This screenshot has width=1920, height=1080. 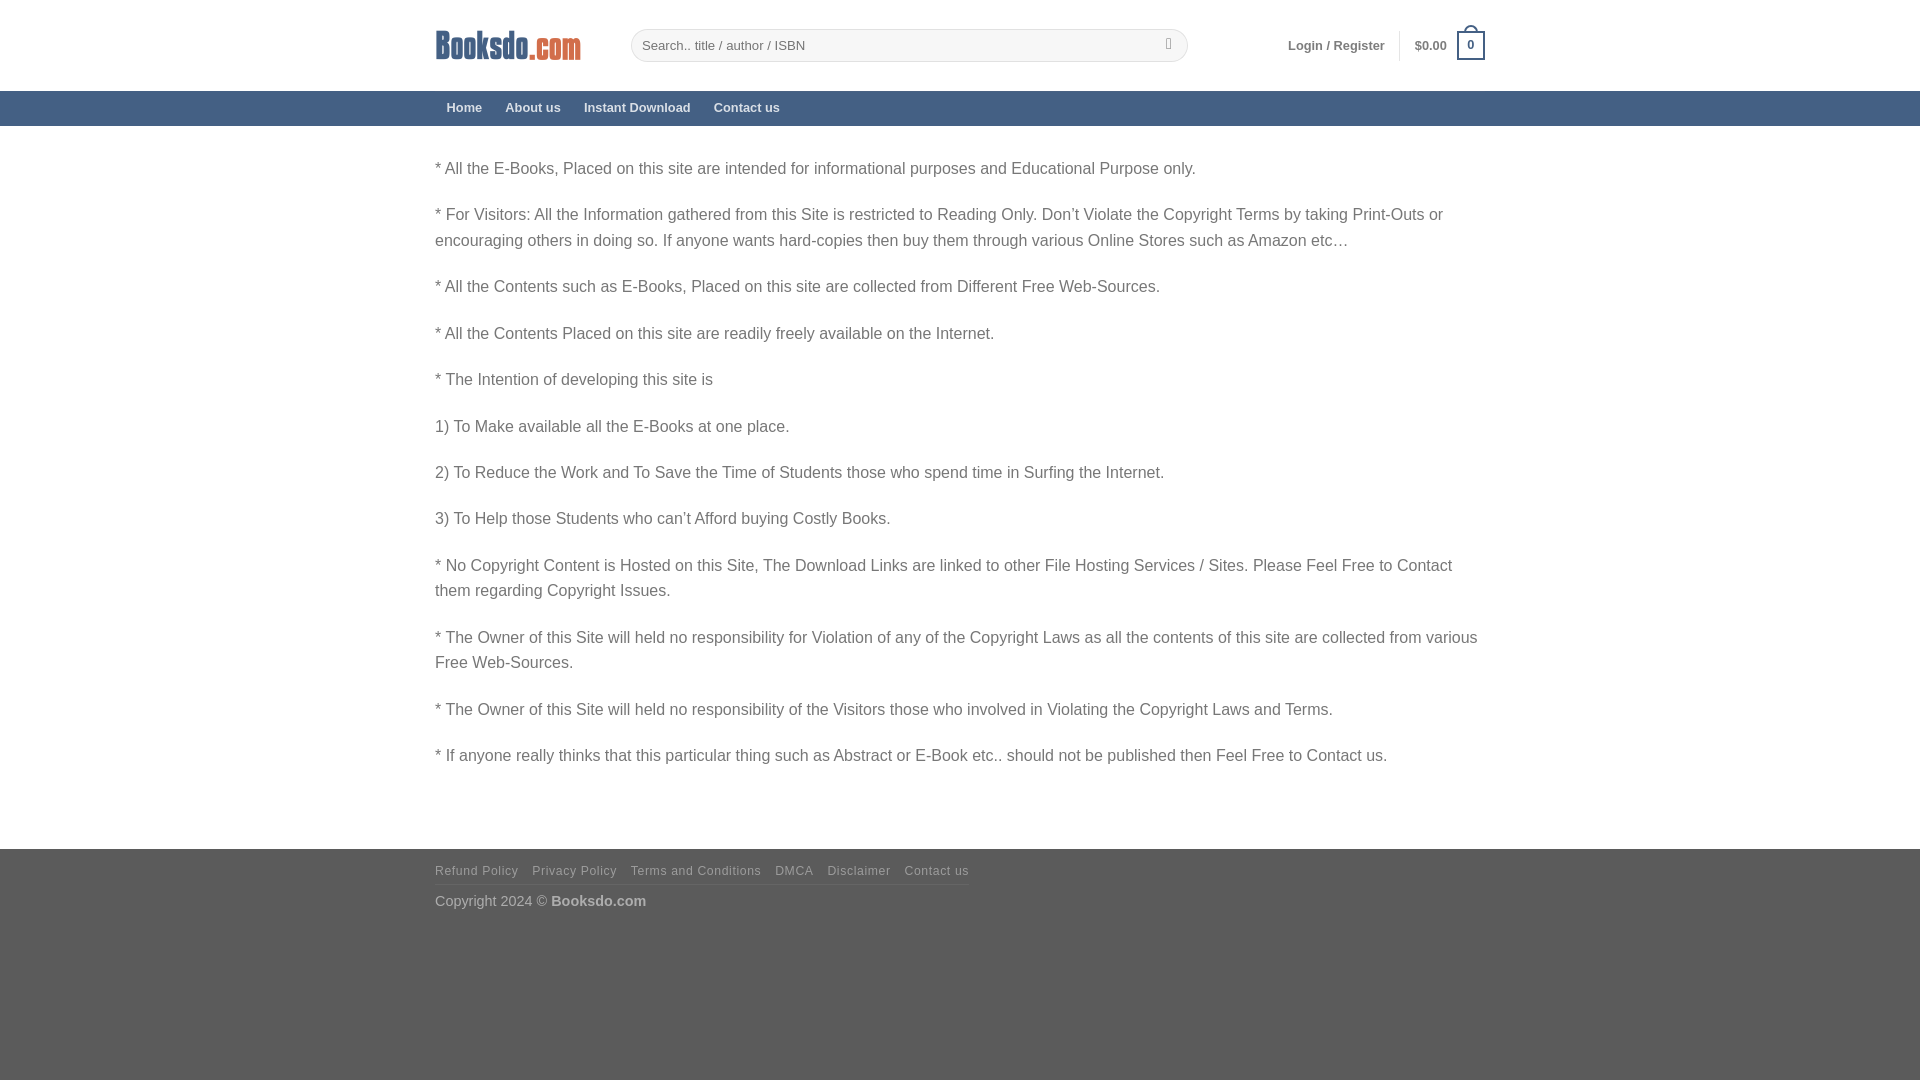 I want to click on Contact us, so click(x=936, y=871).